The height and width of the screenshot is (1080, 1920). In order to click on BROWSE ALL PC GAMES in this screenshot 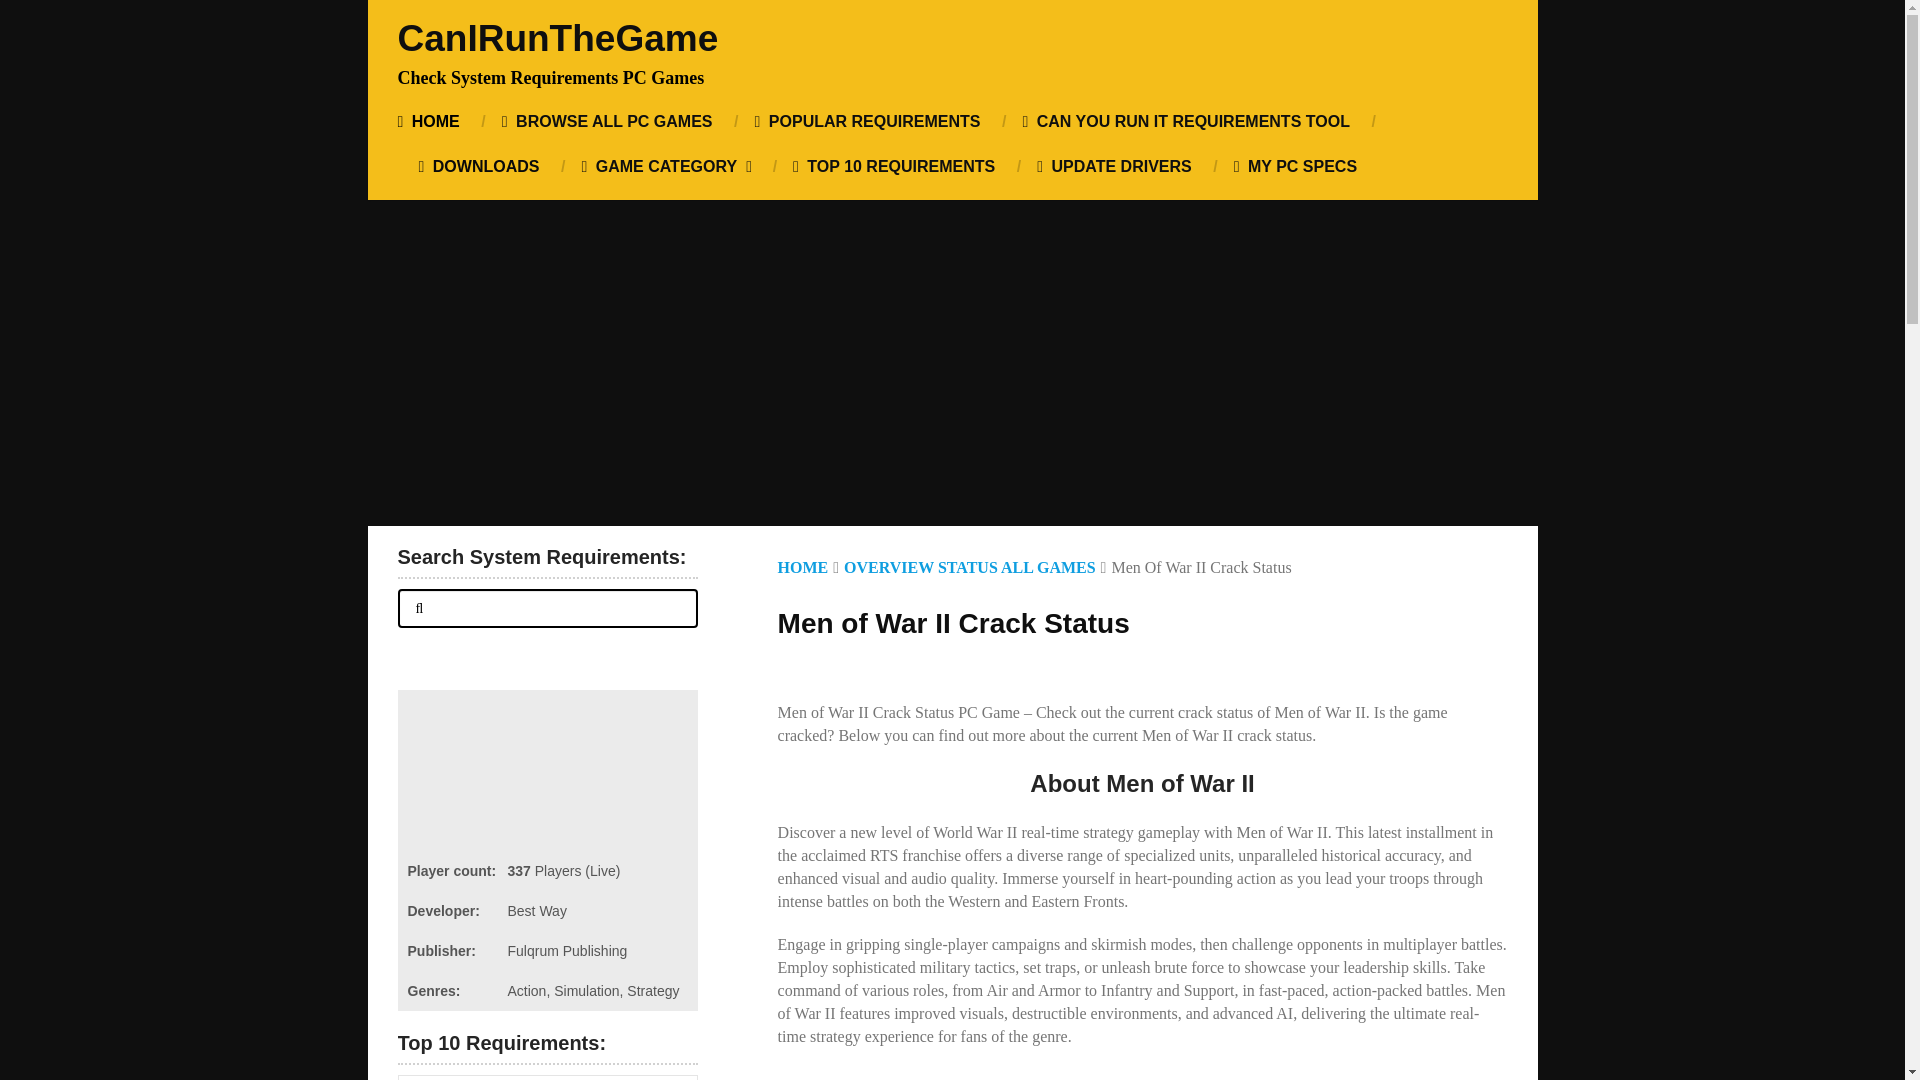, I will do `click(607, 121)`.